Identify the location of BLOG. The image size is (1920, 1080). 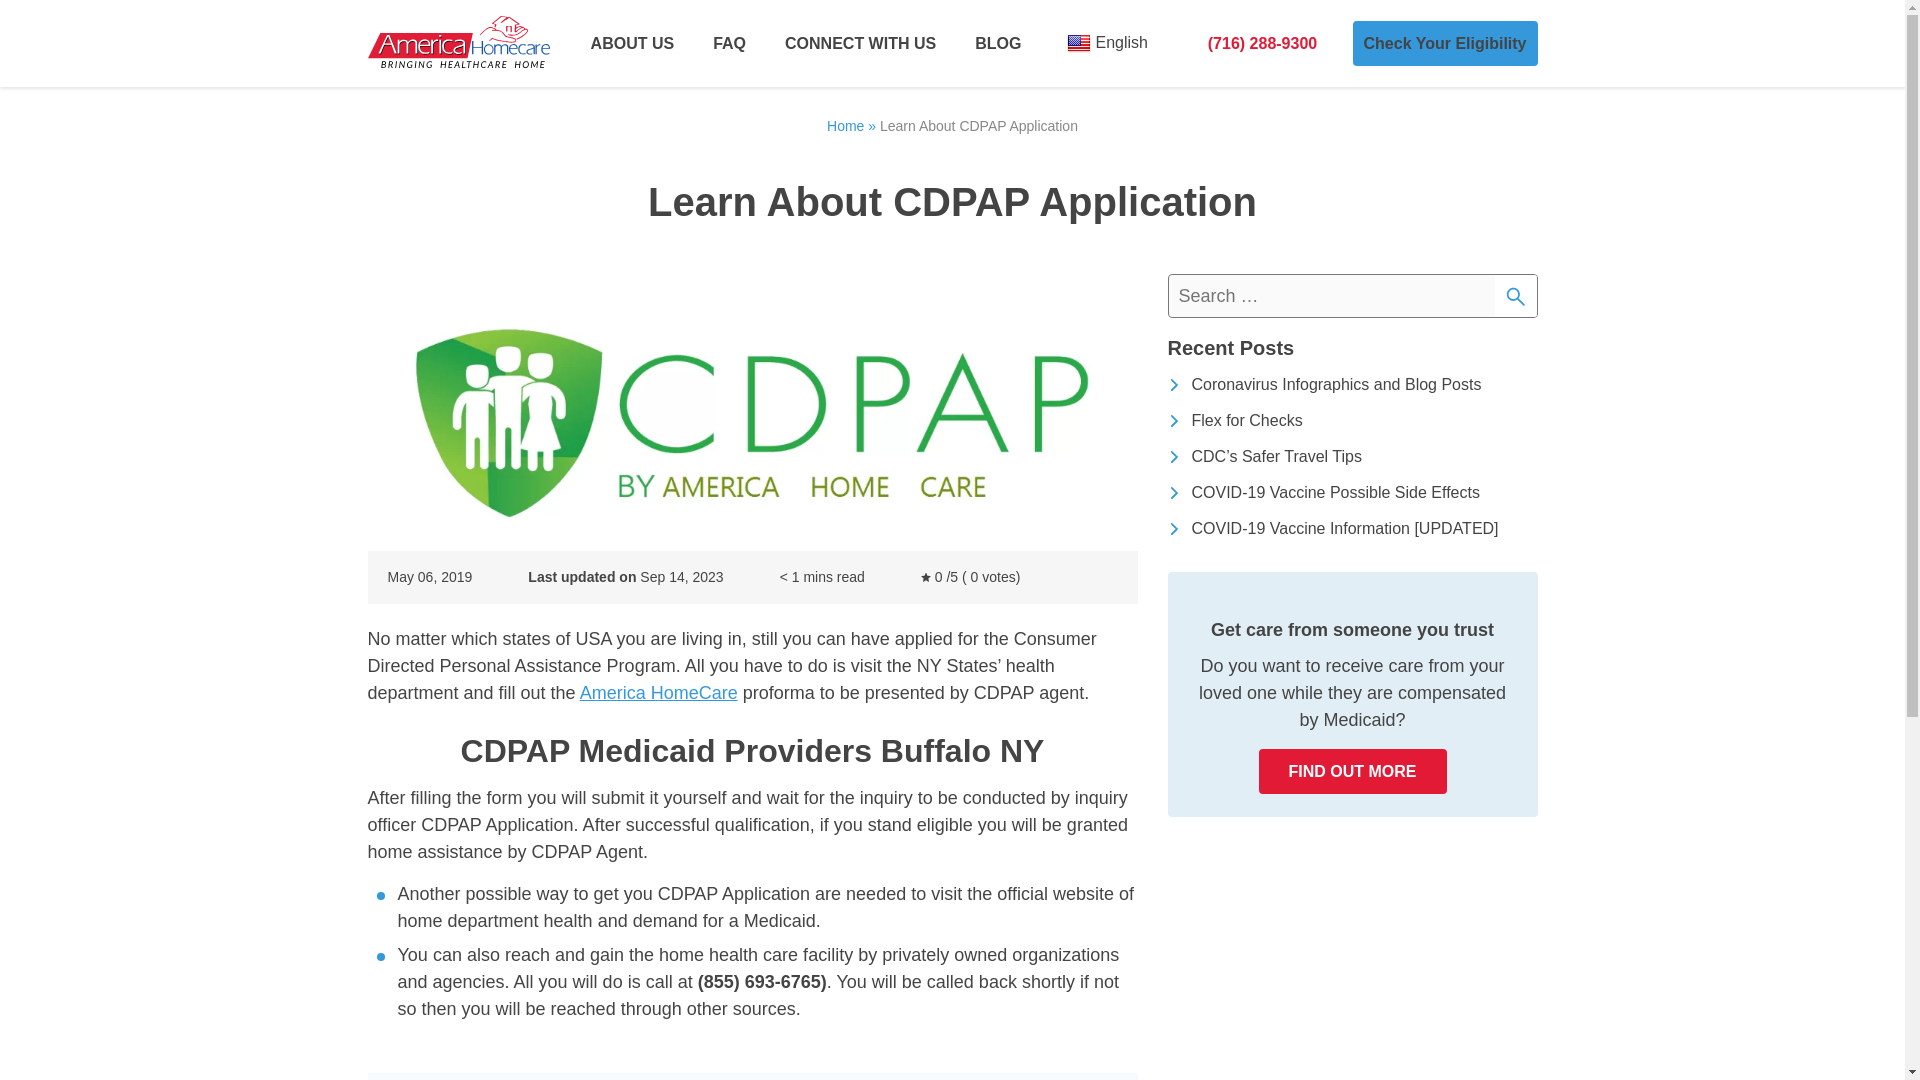
(998, 44).